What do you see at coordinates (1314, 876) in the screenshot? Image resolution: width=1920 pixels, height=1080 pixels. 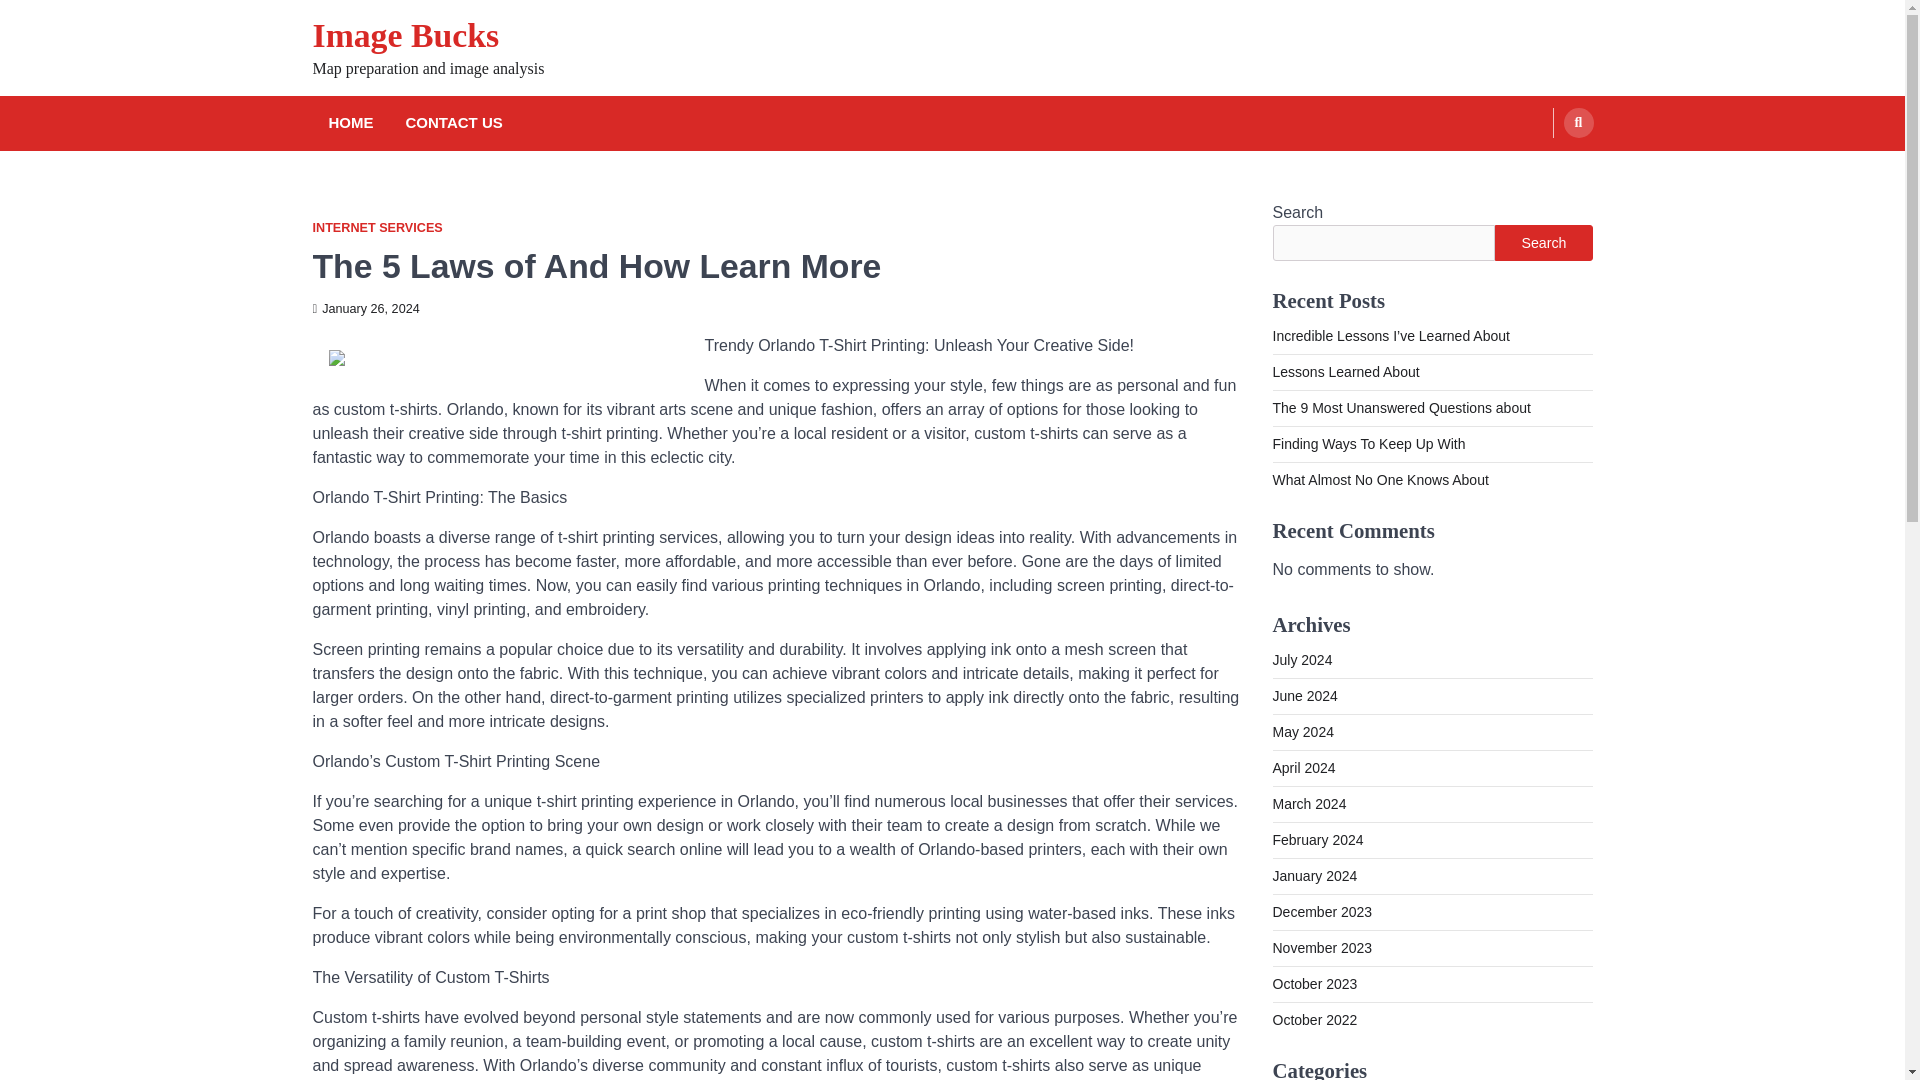 I see `January 2024` at bounding box center [1314, 876].